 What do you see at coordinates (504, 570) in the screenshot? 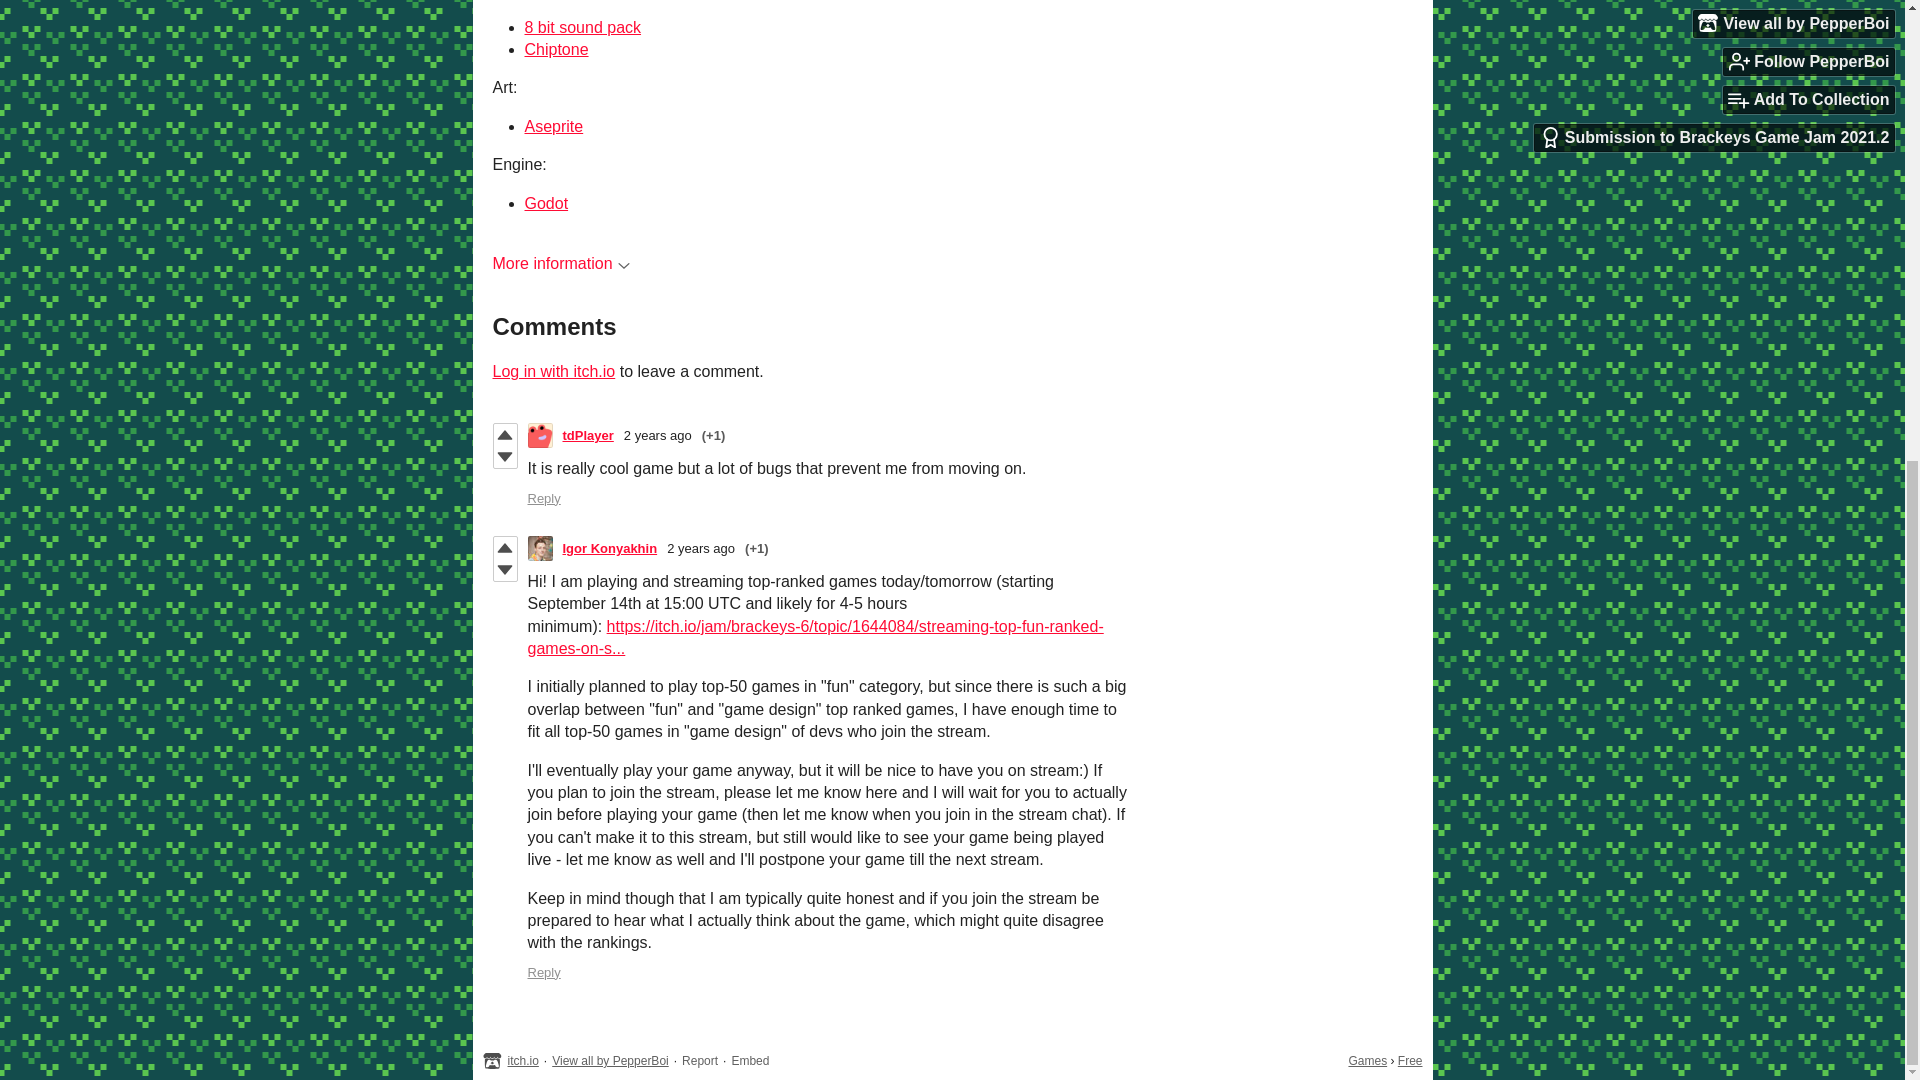
I see `Vote down` at bounding box center [504, 570].